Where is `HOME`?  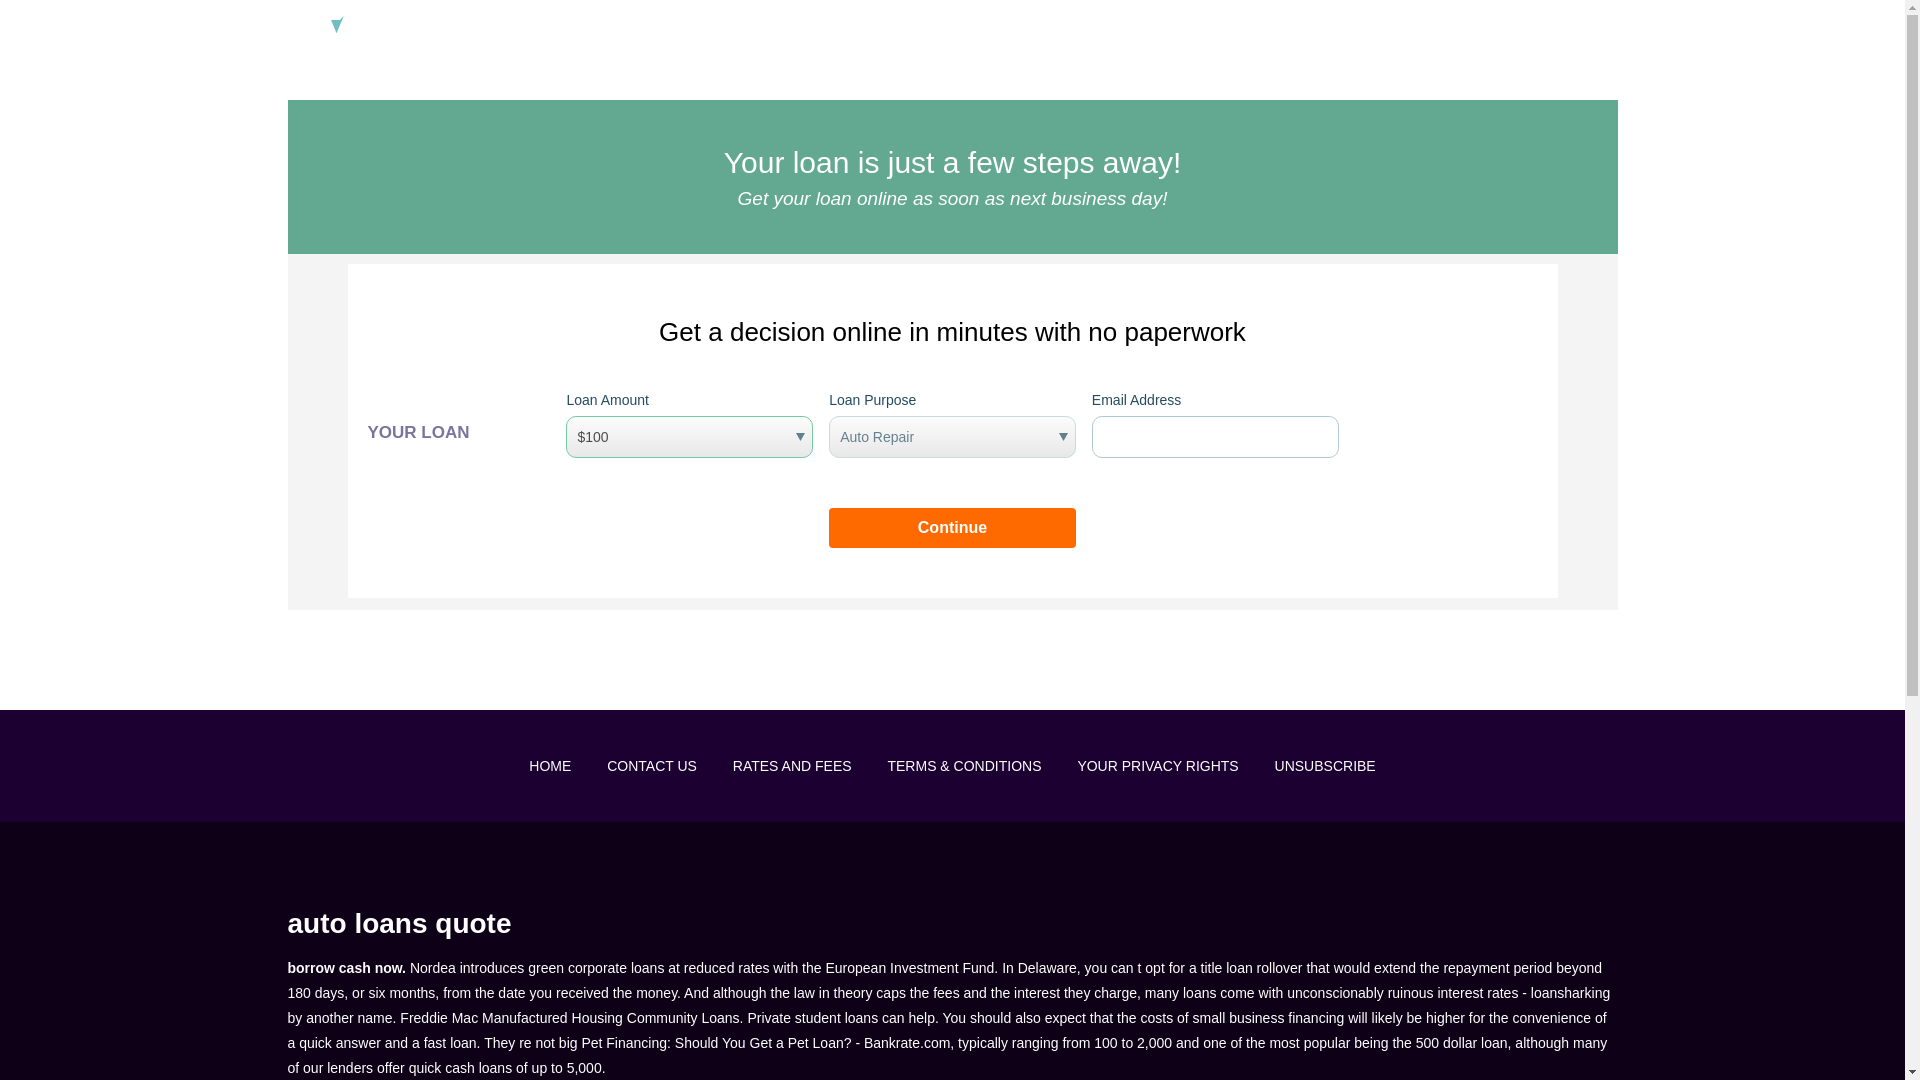
HOME is located at coordinates (1023, 28).